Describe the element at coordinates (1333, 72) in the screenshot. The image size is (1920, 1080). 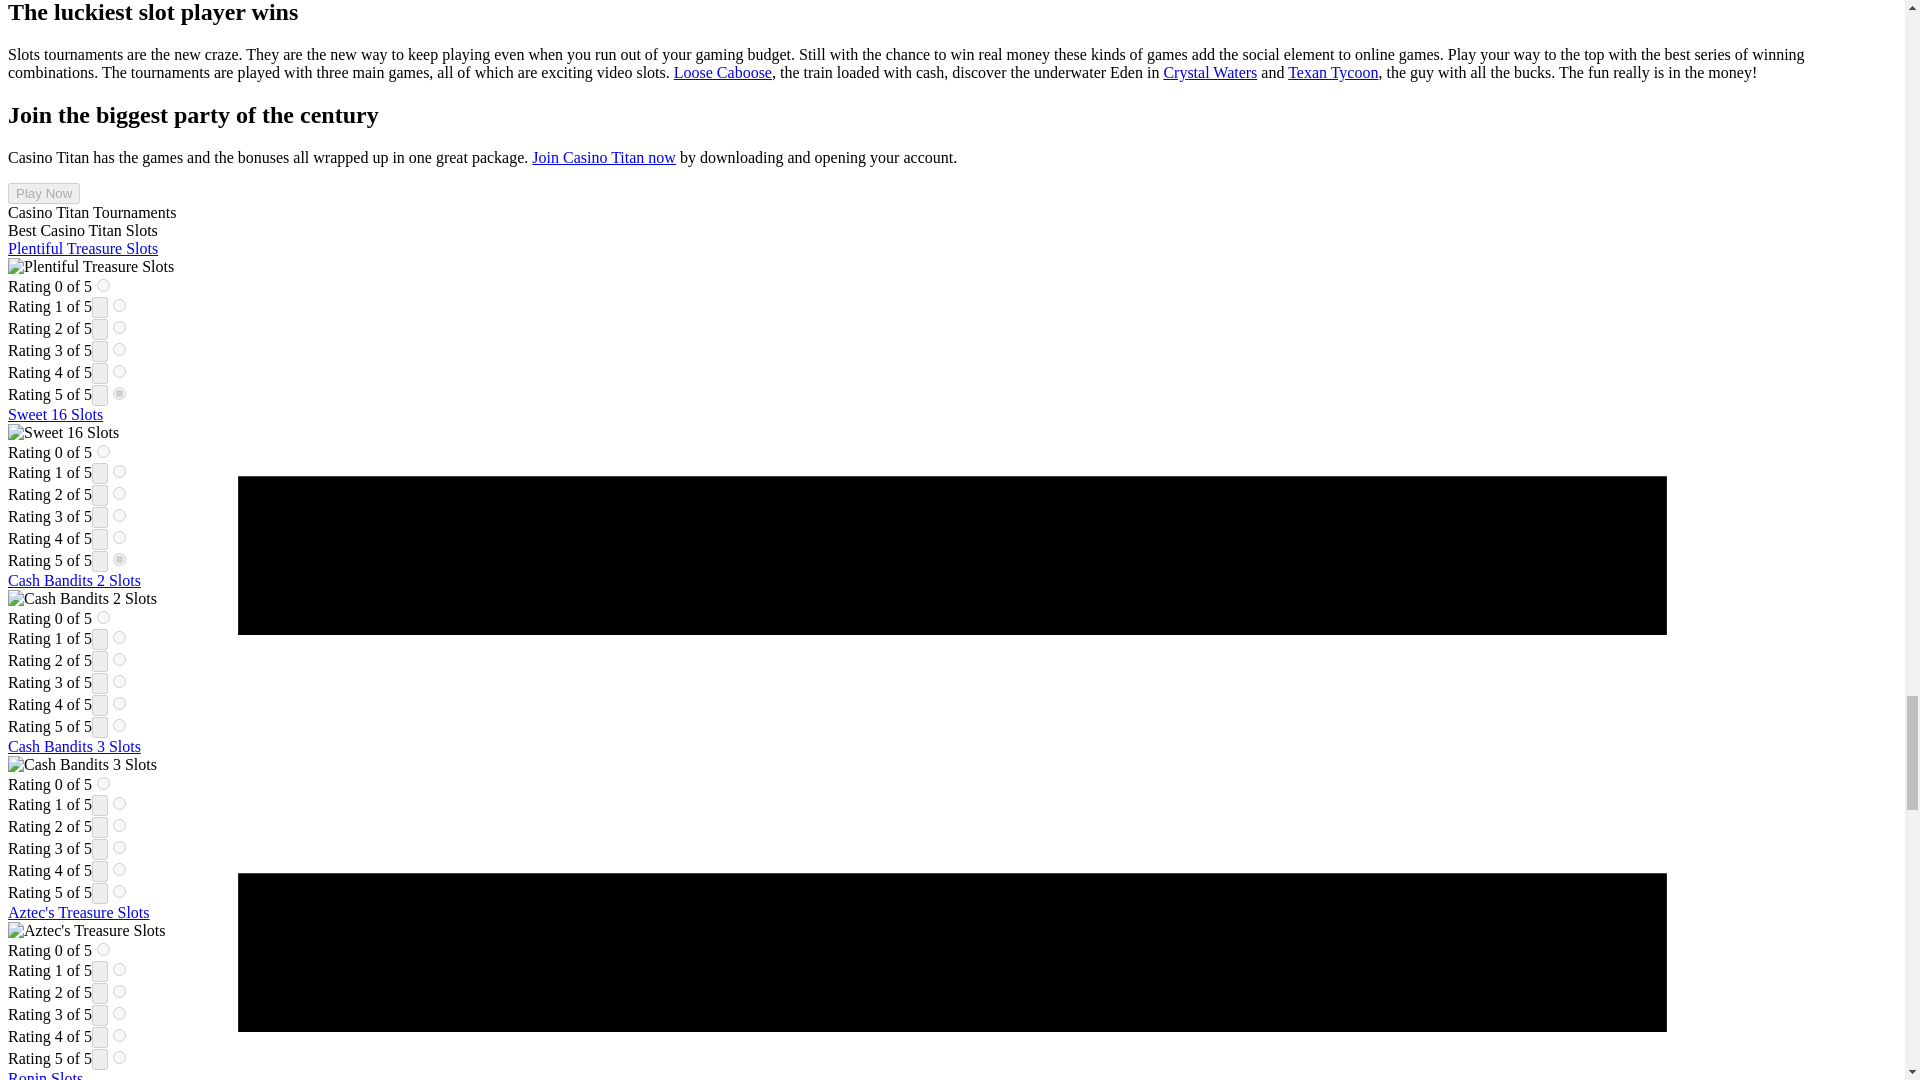
I see `Texan Tycoon` at that location.